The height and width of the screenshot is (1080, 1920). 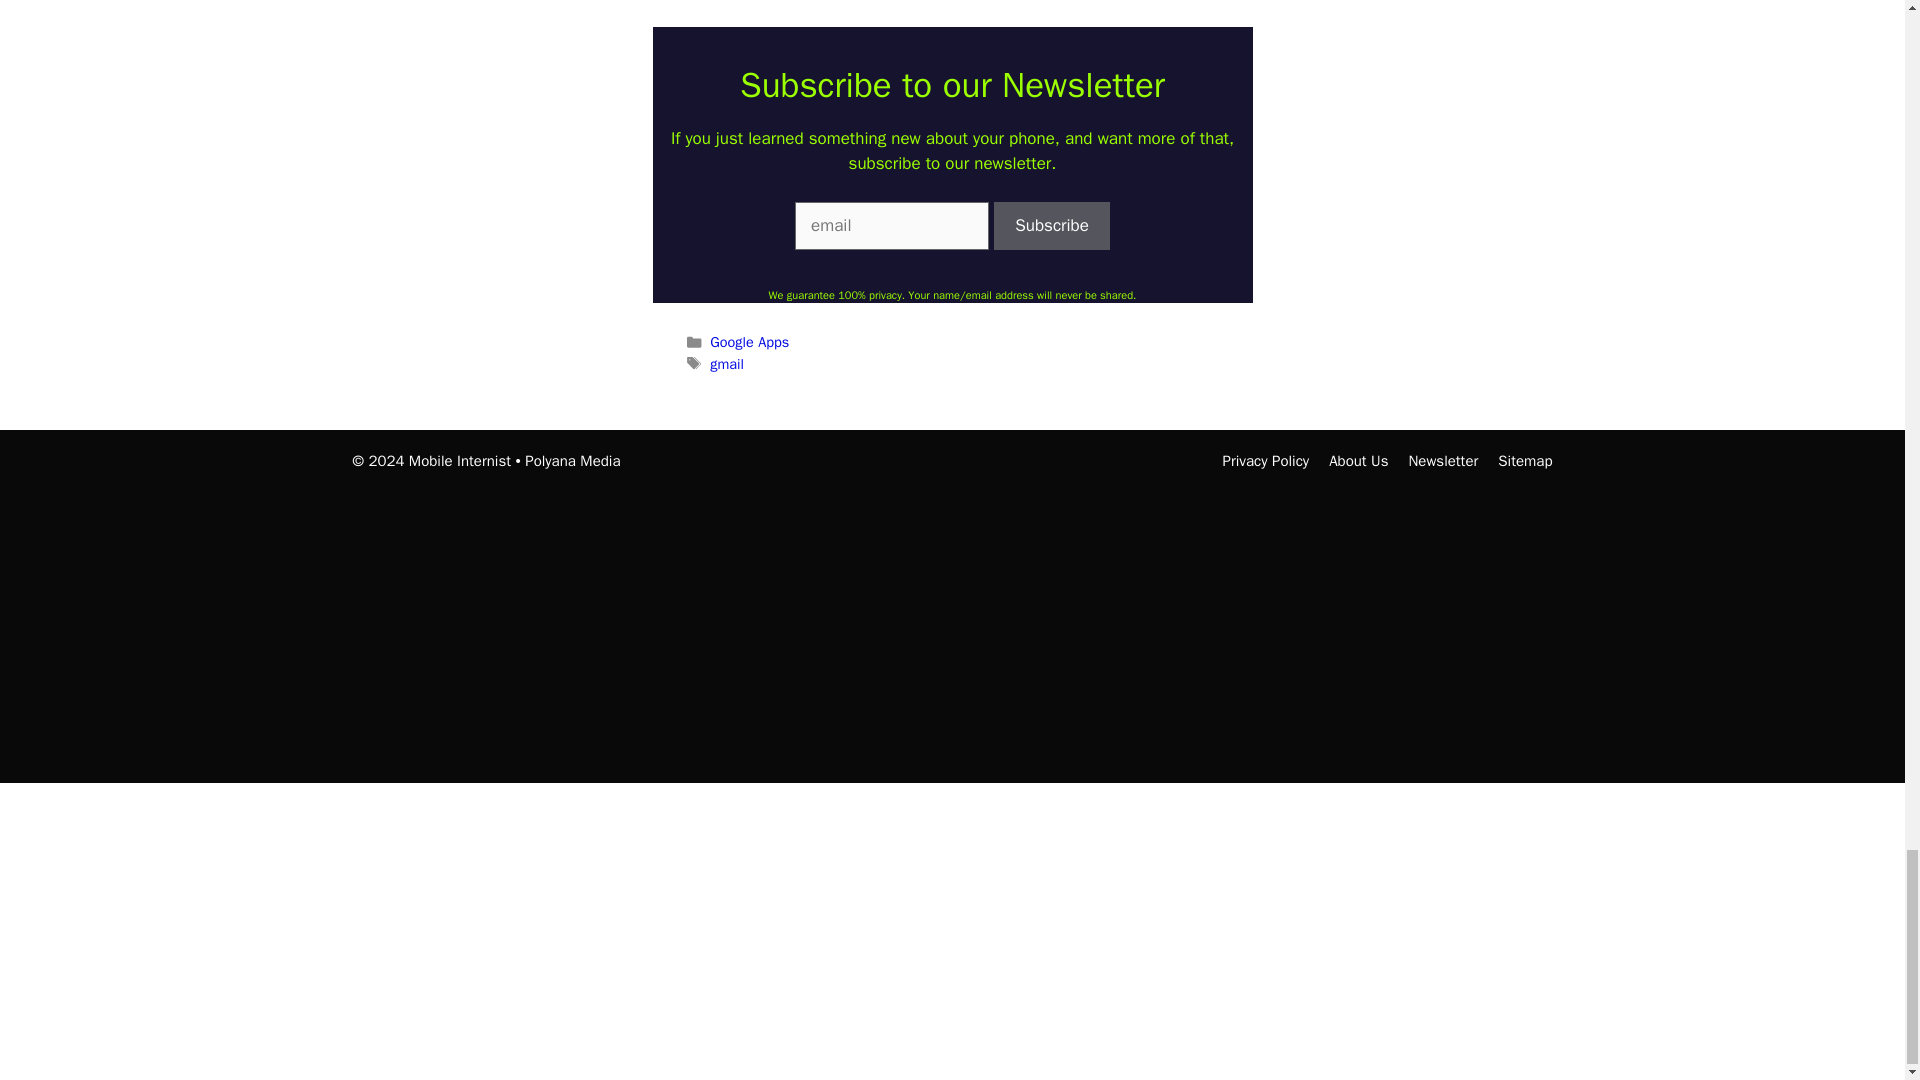 I want to click on gmail, so click(x=727, y=364).